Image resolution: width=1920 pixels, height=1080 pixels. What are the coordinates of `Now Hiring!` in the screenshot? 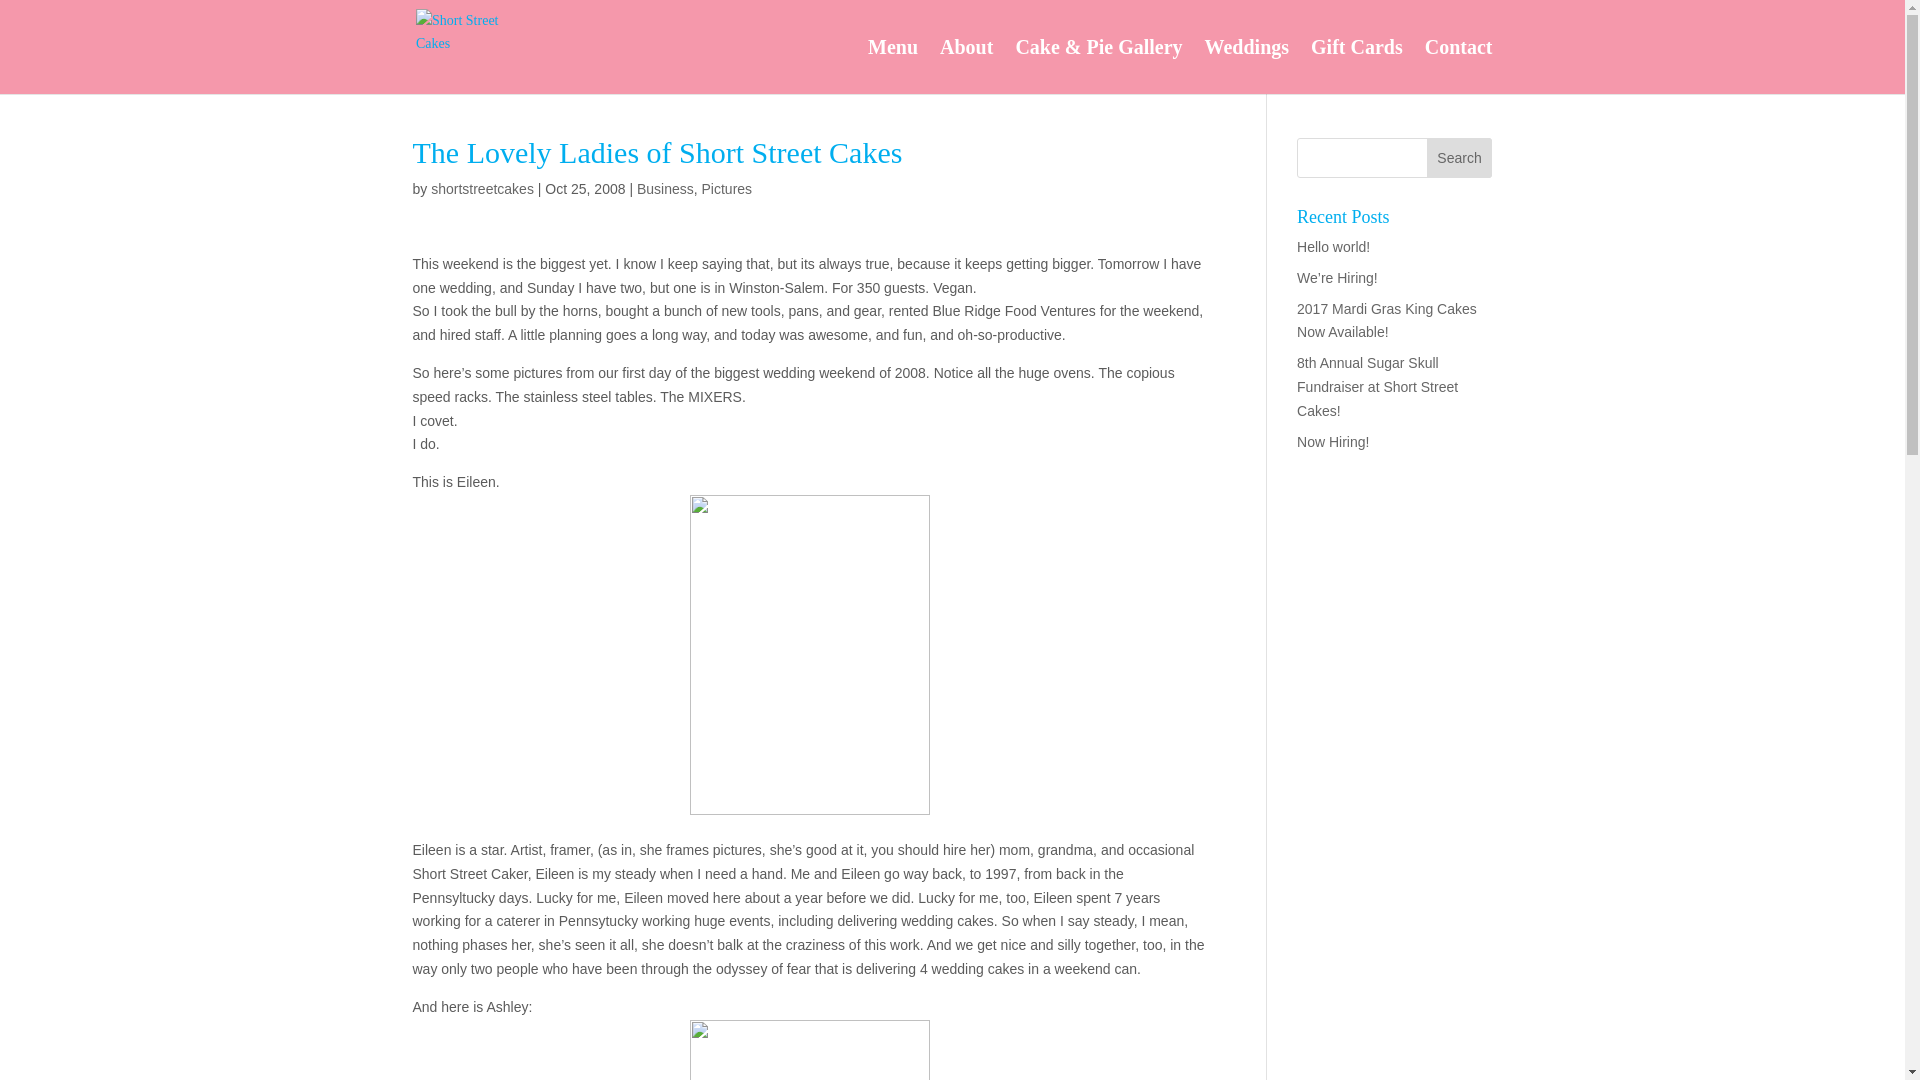 It's located at (1332, 442).